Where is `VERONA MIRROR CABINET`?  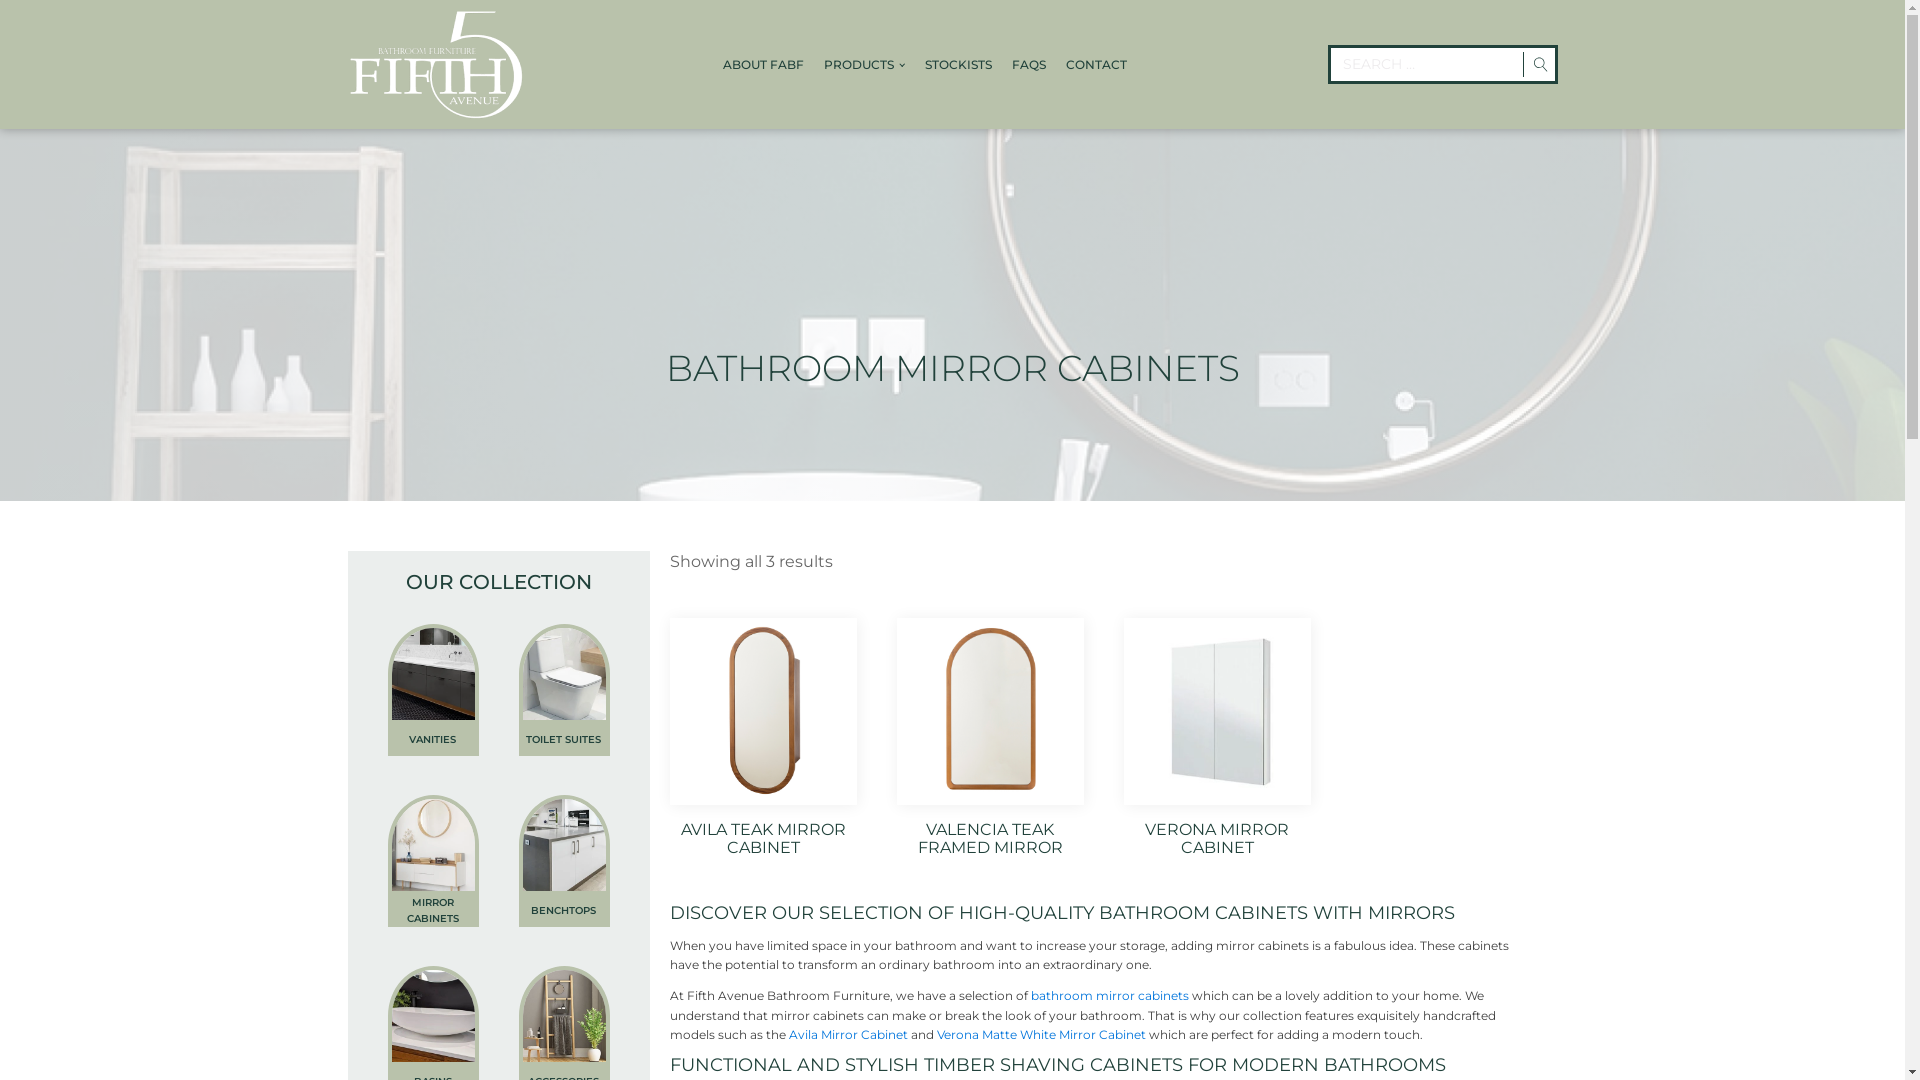 VERONA MIRROR CABINET is located at coordinates (1218, 741).